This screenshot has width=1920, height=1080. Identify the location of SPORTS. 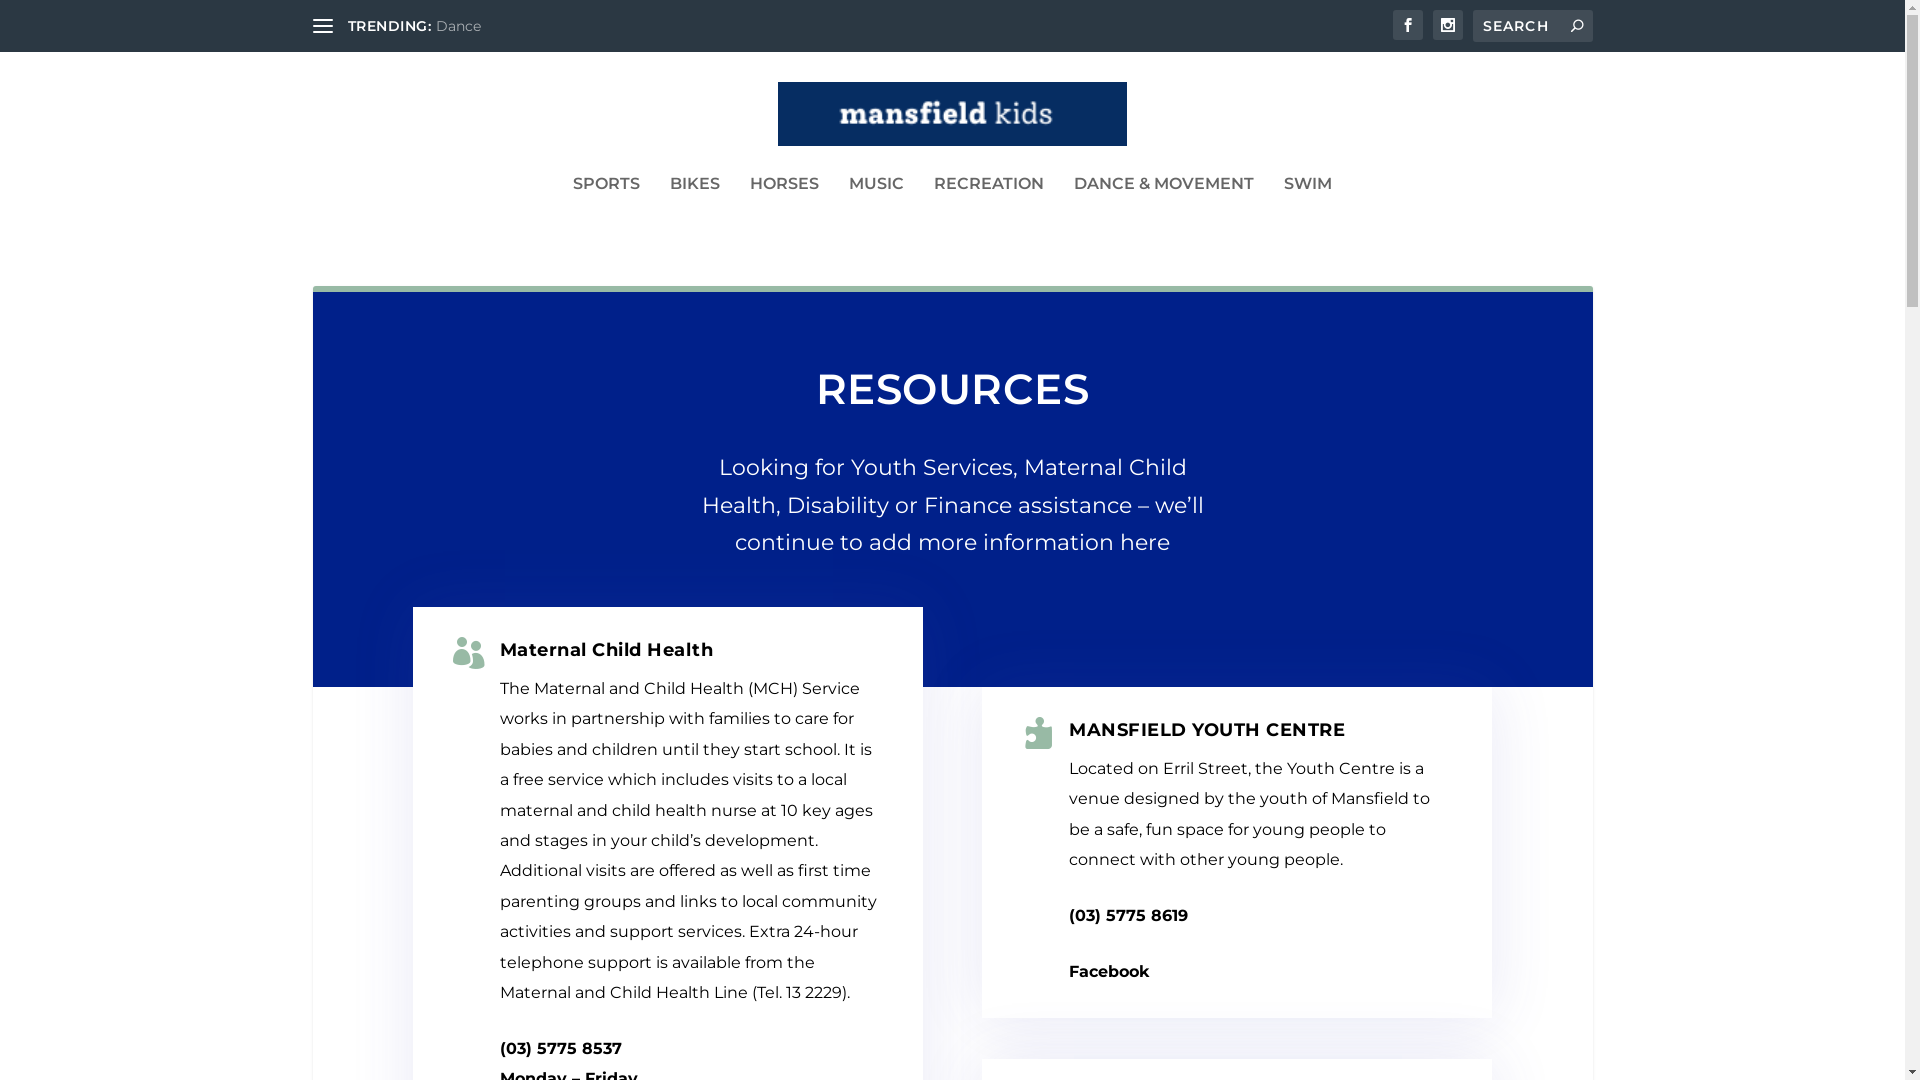
(606, 211).